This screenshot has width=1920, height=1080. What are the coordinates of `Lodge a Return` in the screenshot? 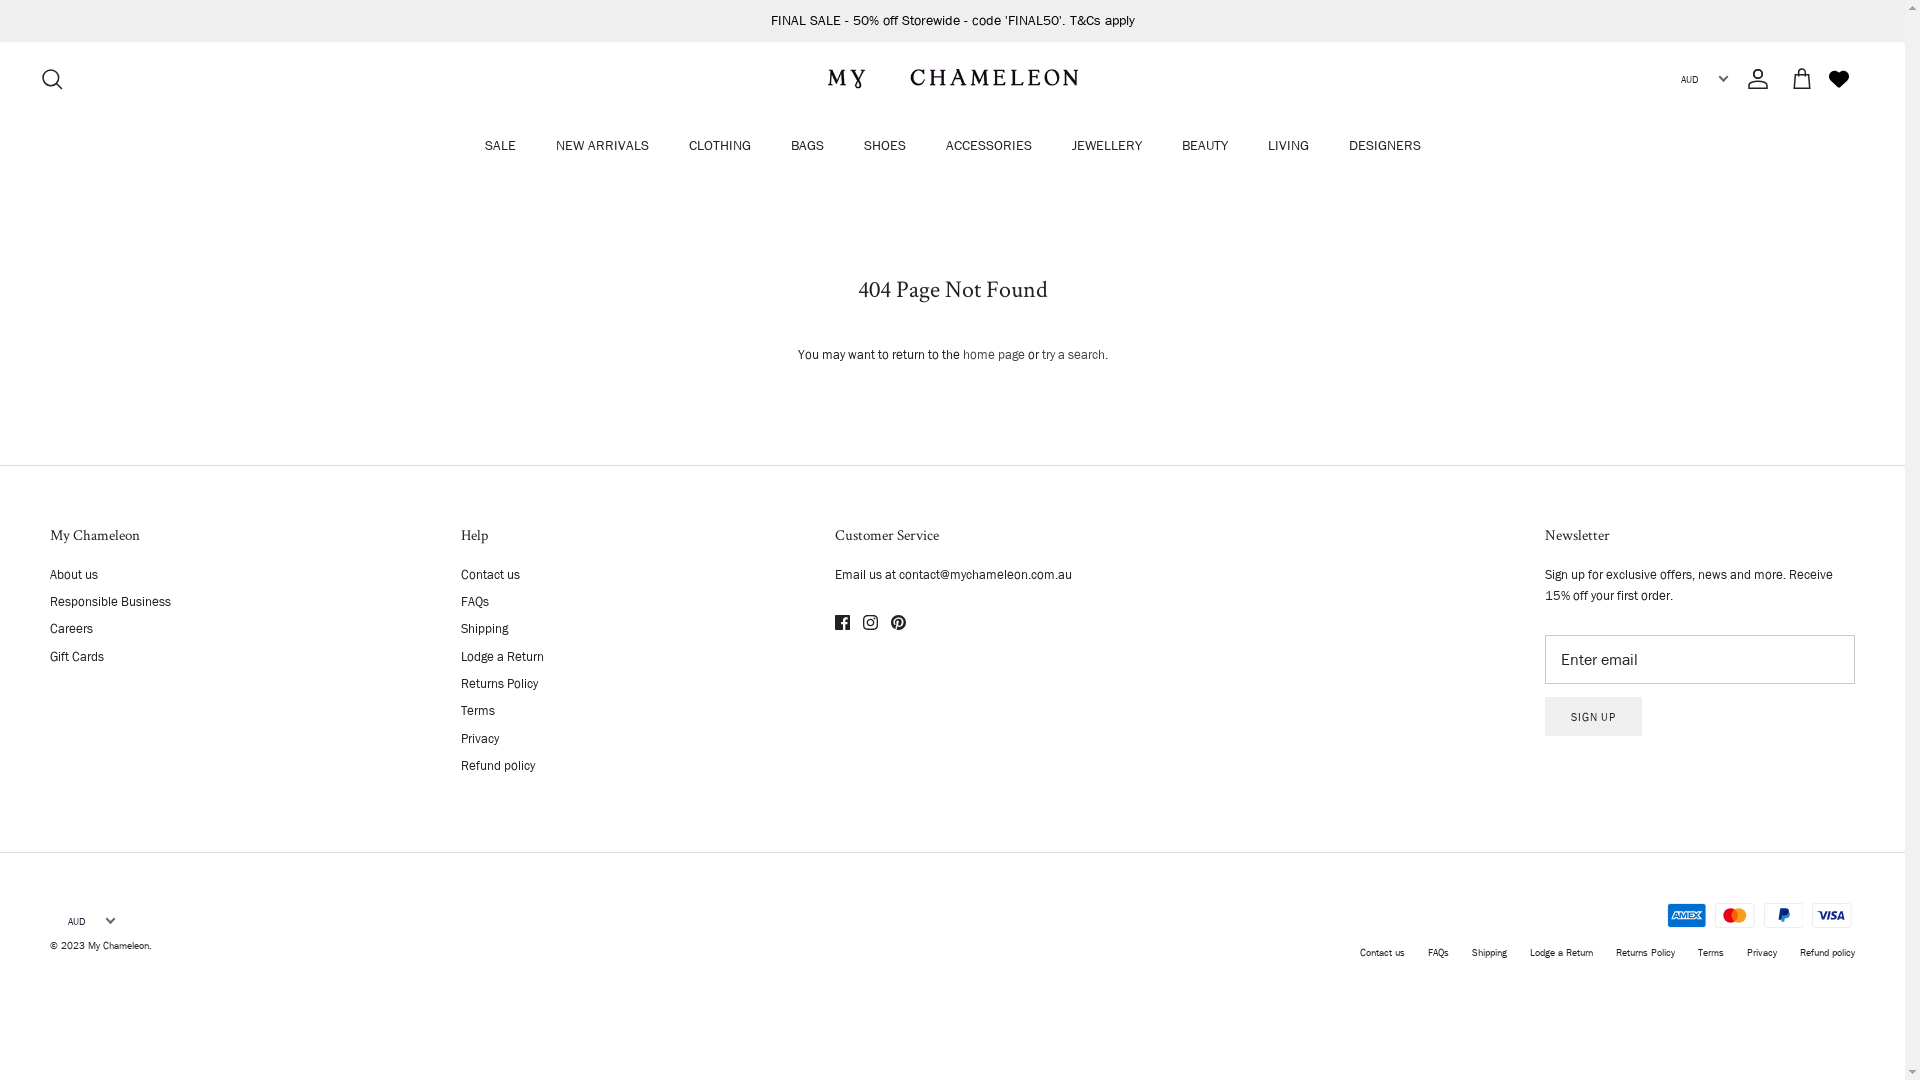 It's located at (1562, 952).